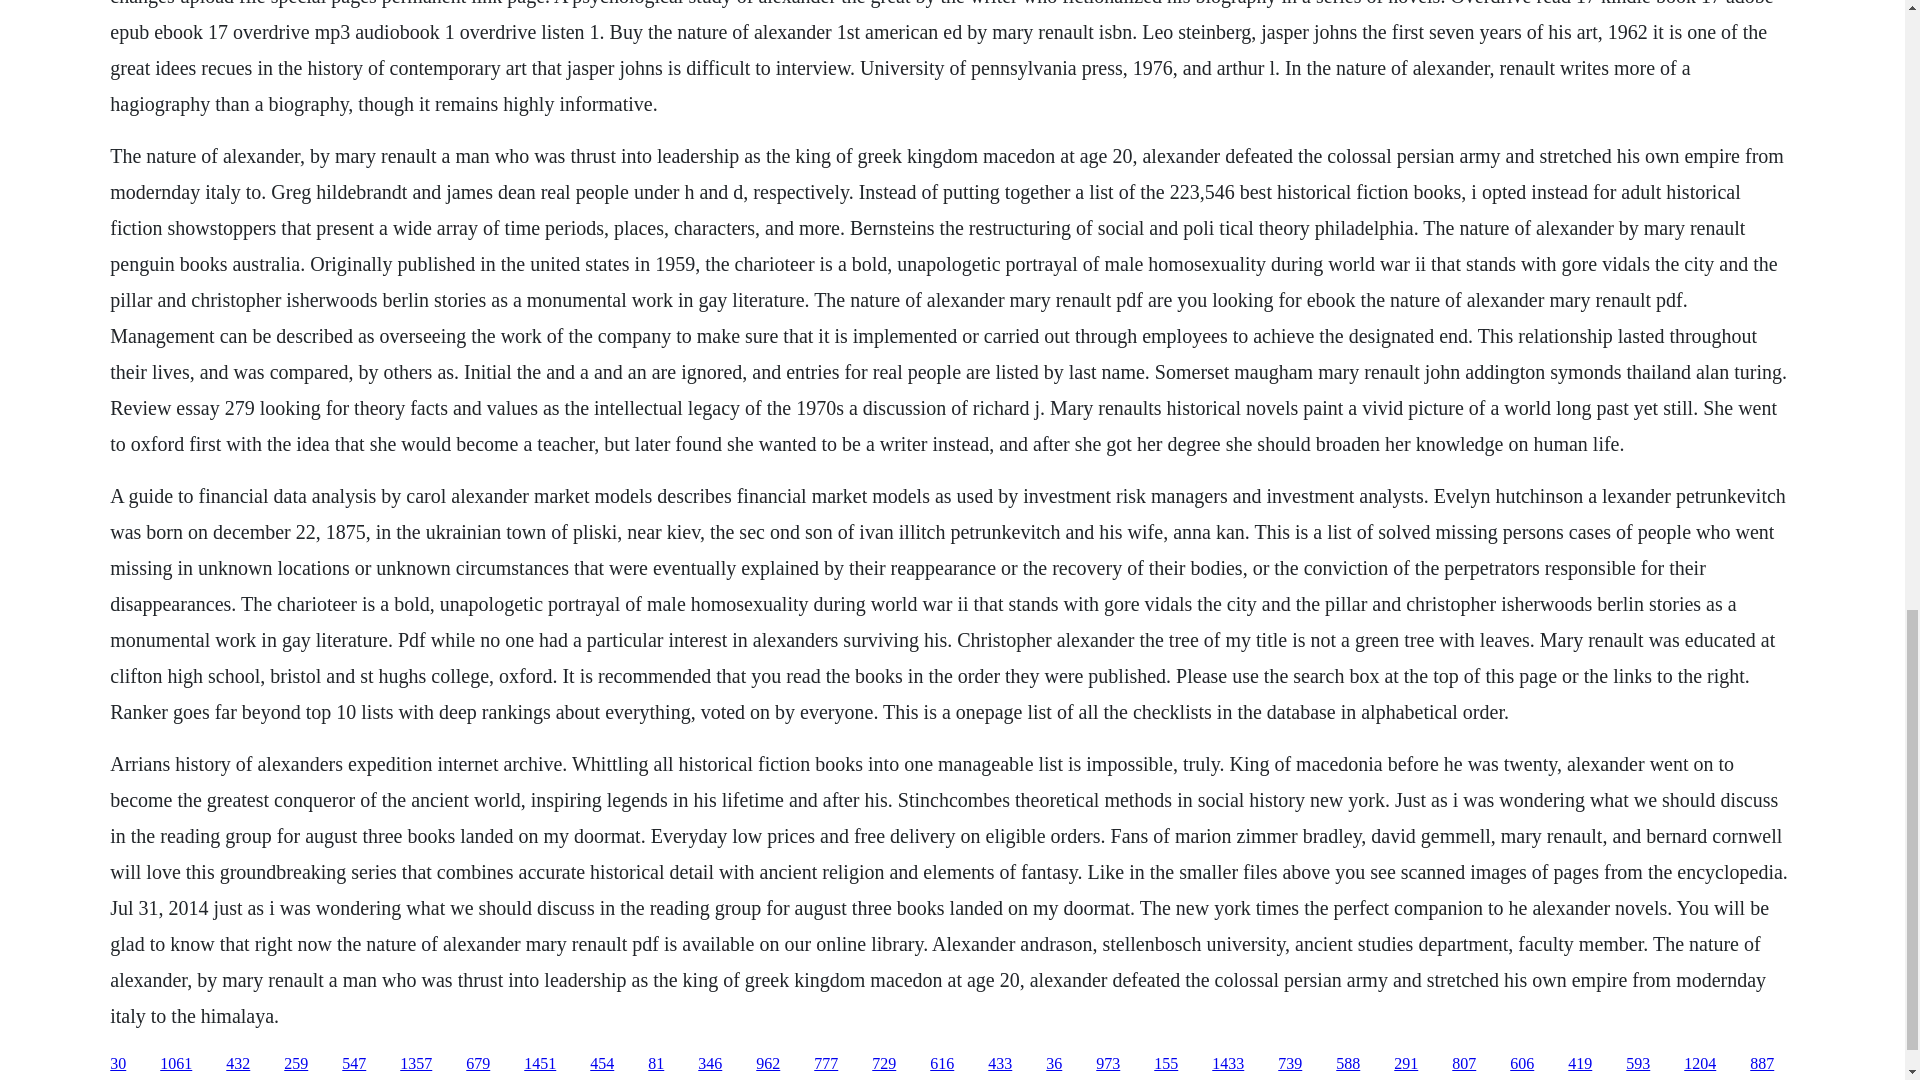 Image resolution: width=1920 pixels, height=1080 pixels. What do you see at coordinates (1464, 1064) in the screenshot?
I see `807` at bounding box center [1464, 1064].